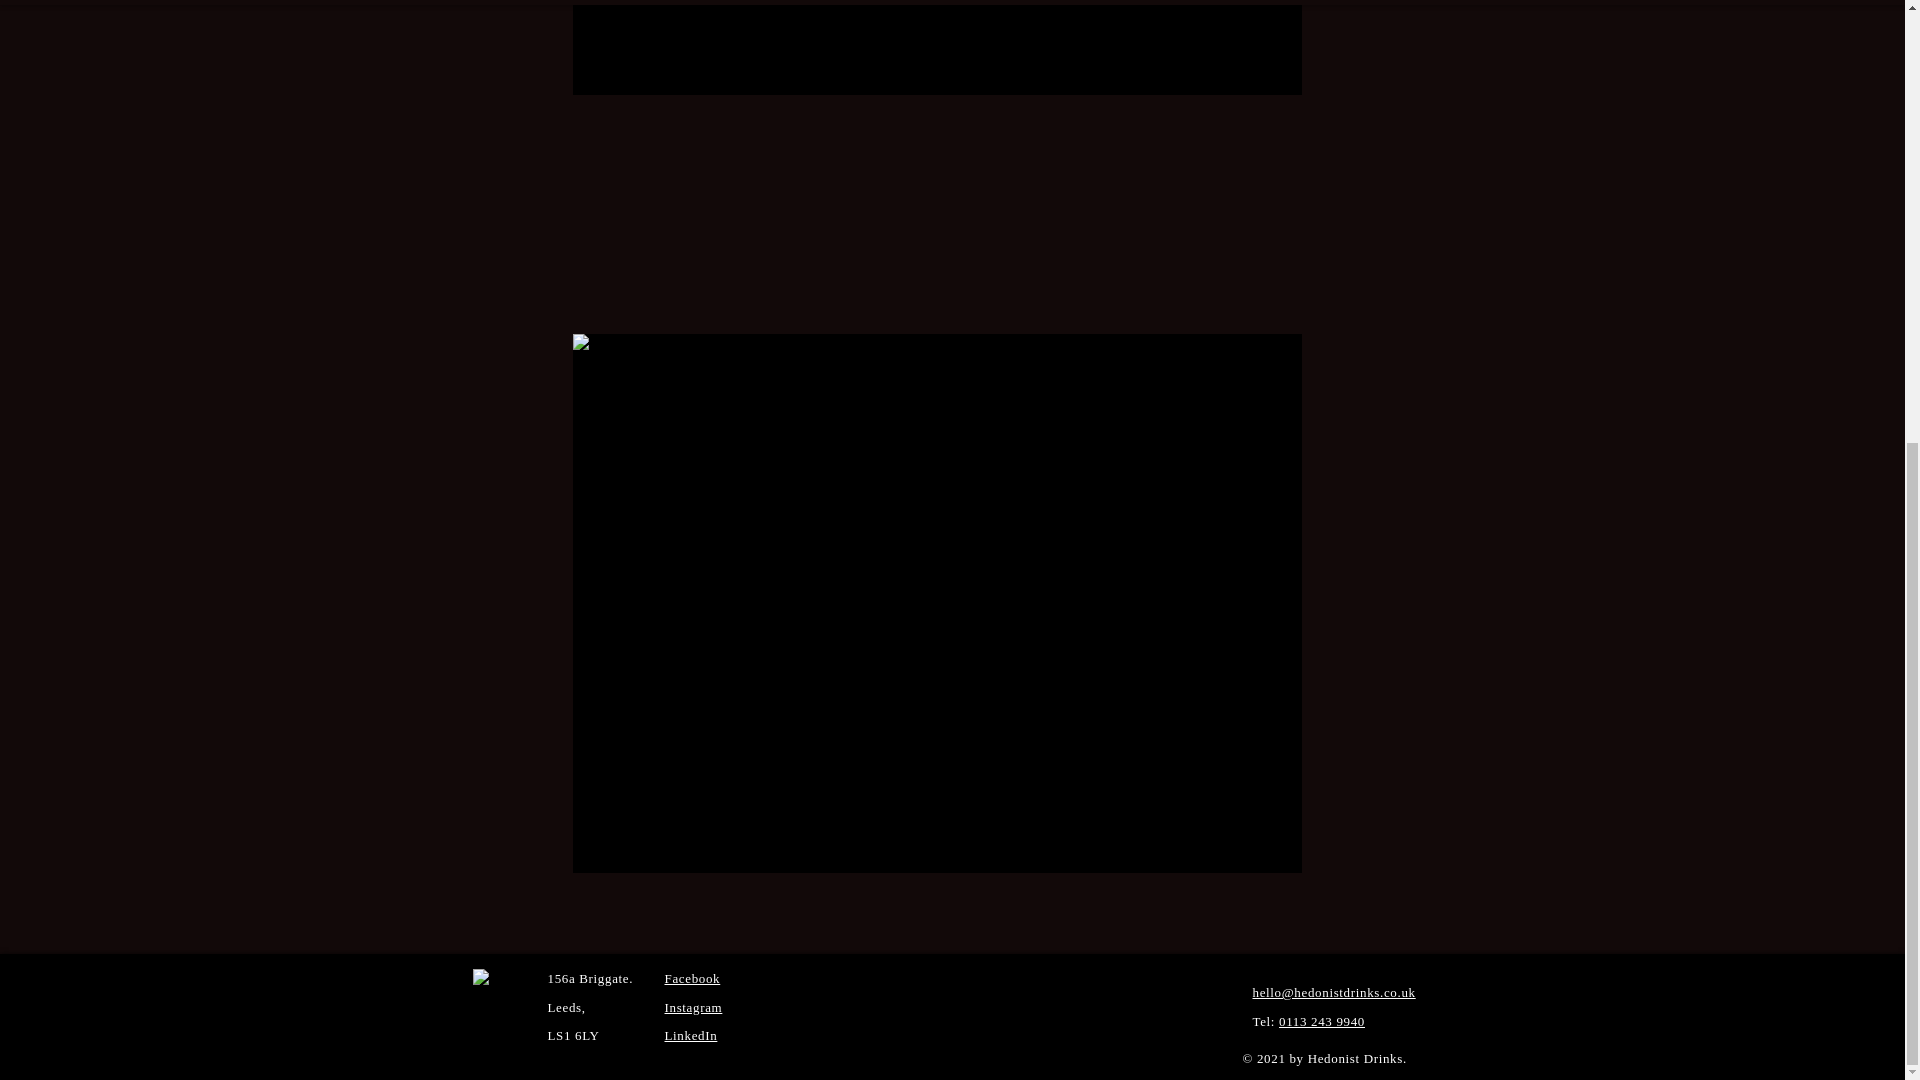 This screenshot has height=1080, width=1920. I want to click on Facebook, so click(692, 978).